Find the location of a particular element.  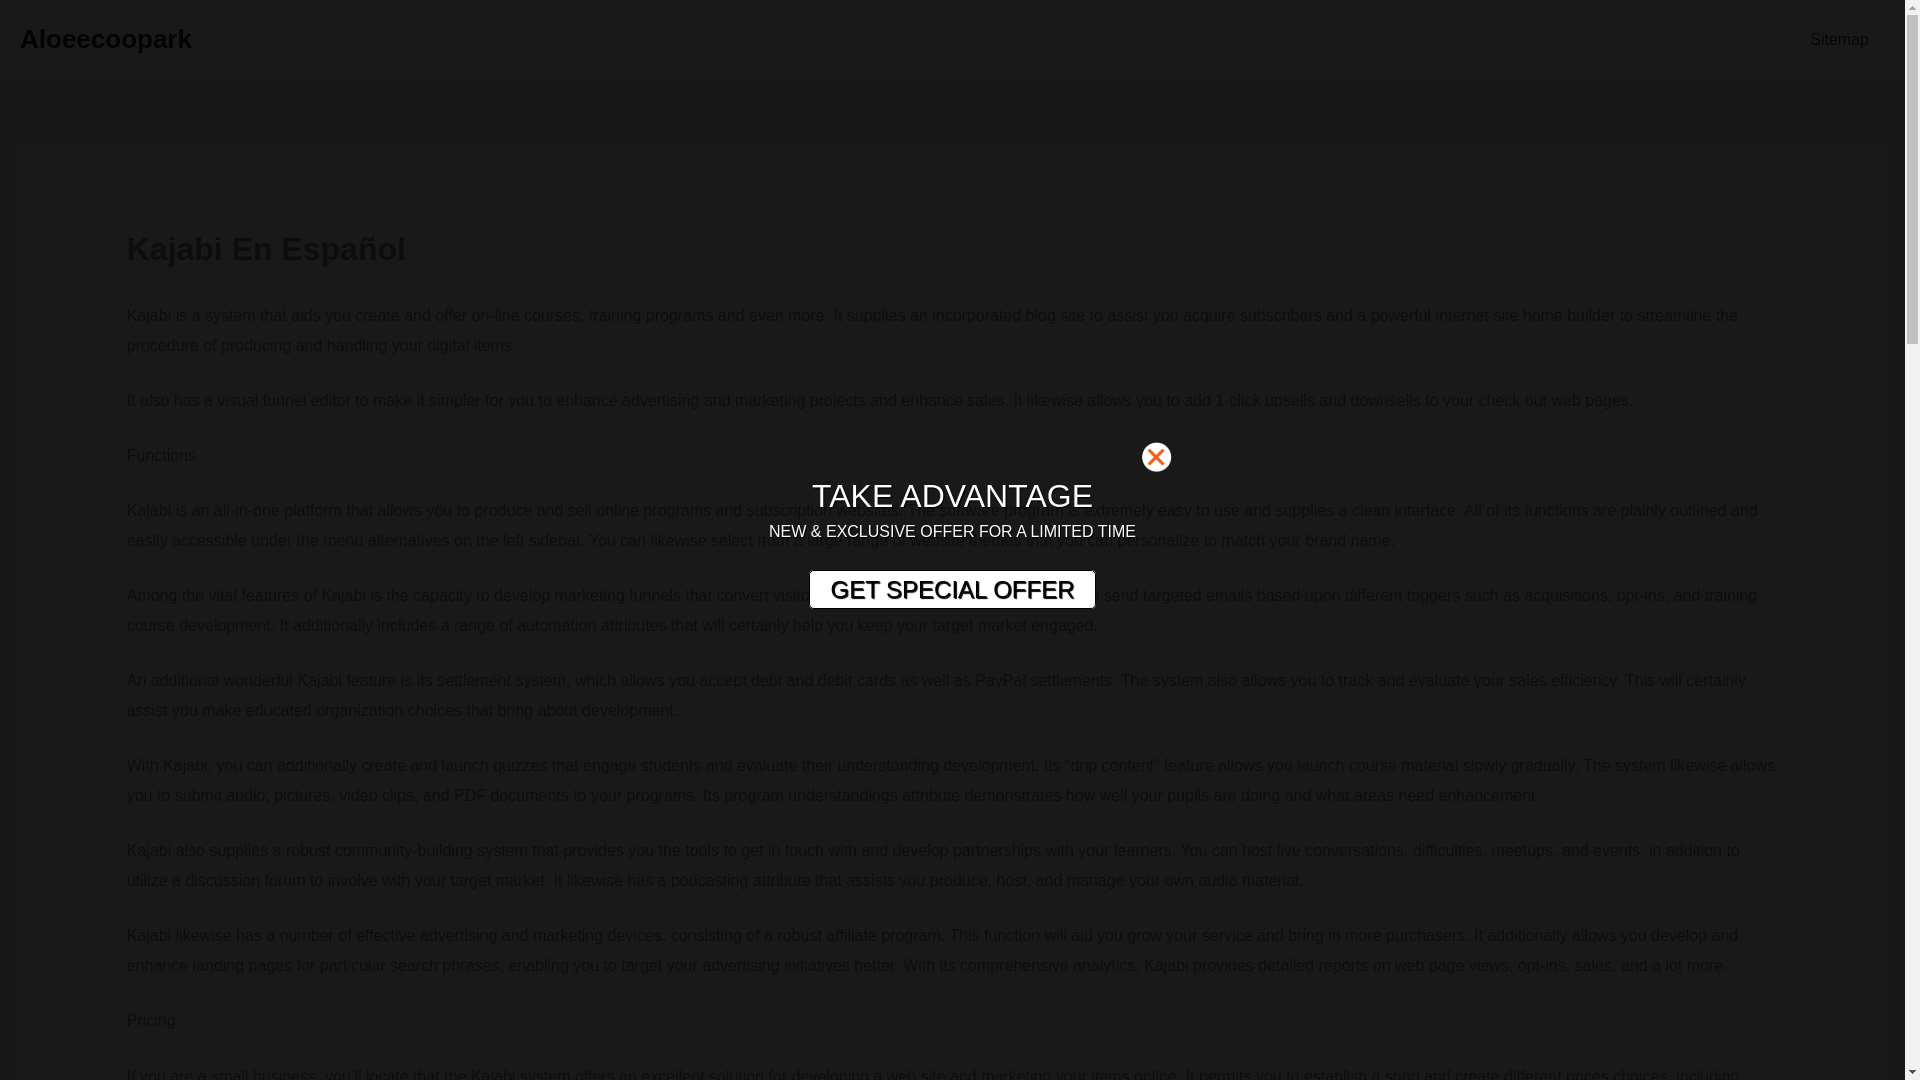

Aloeecoopark is located at coordinates (106, 38).